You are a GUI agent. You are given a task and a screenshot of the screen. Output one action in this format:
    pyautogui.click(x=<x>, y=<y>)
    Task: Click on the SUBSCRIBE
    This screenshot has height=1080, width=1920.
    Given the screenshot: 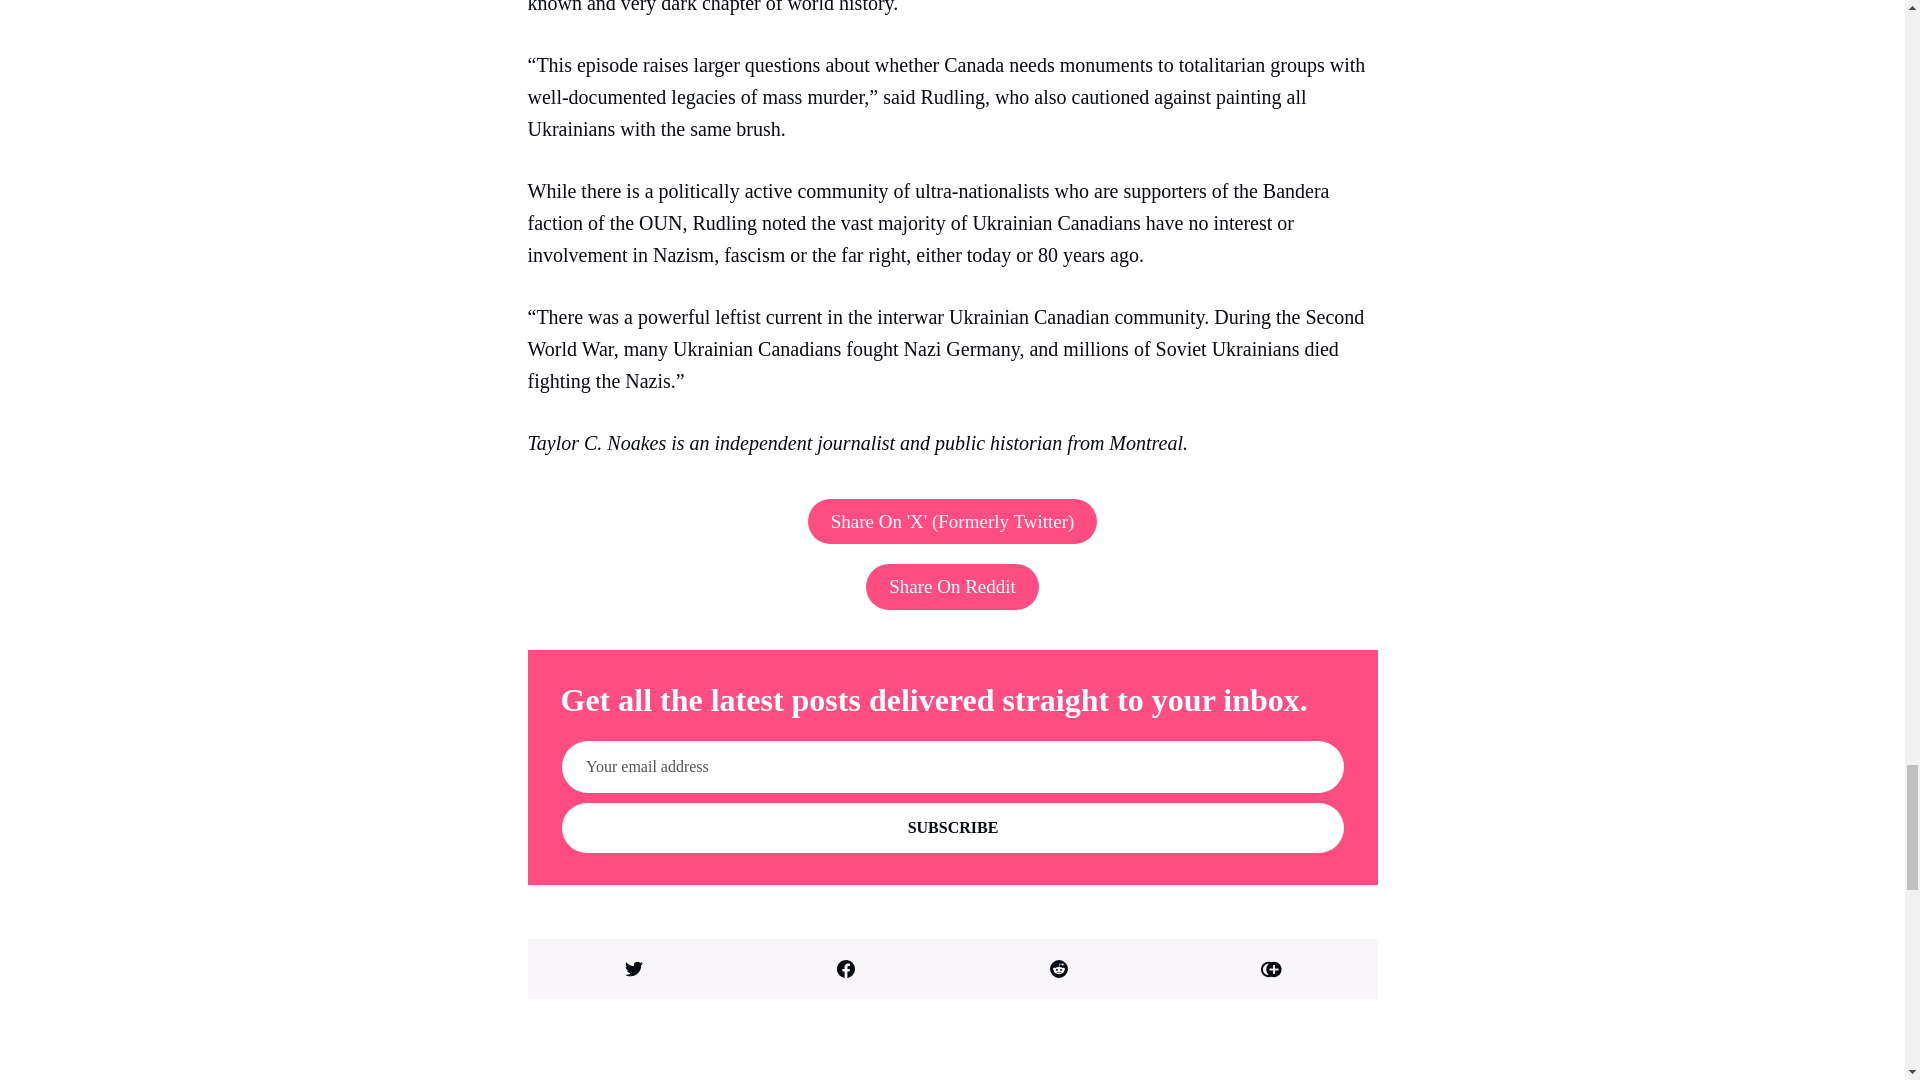 What is the action you would take?
    pyautogui.click(x=953, y=828)
    